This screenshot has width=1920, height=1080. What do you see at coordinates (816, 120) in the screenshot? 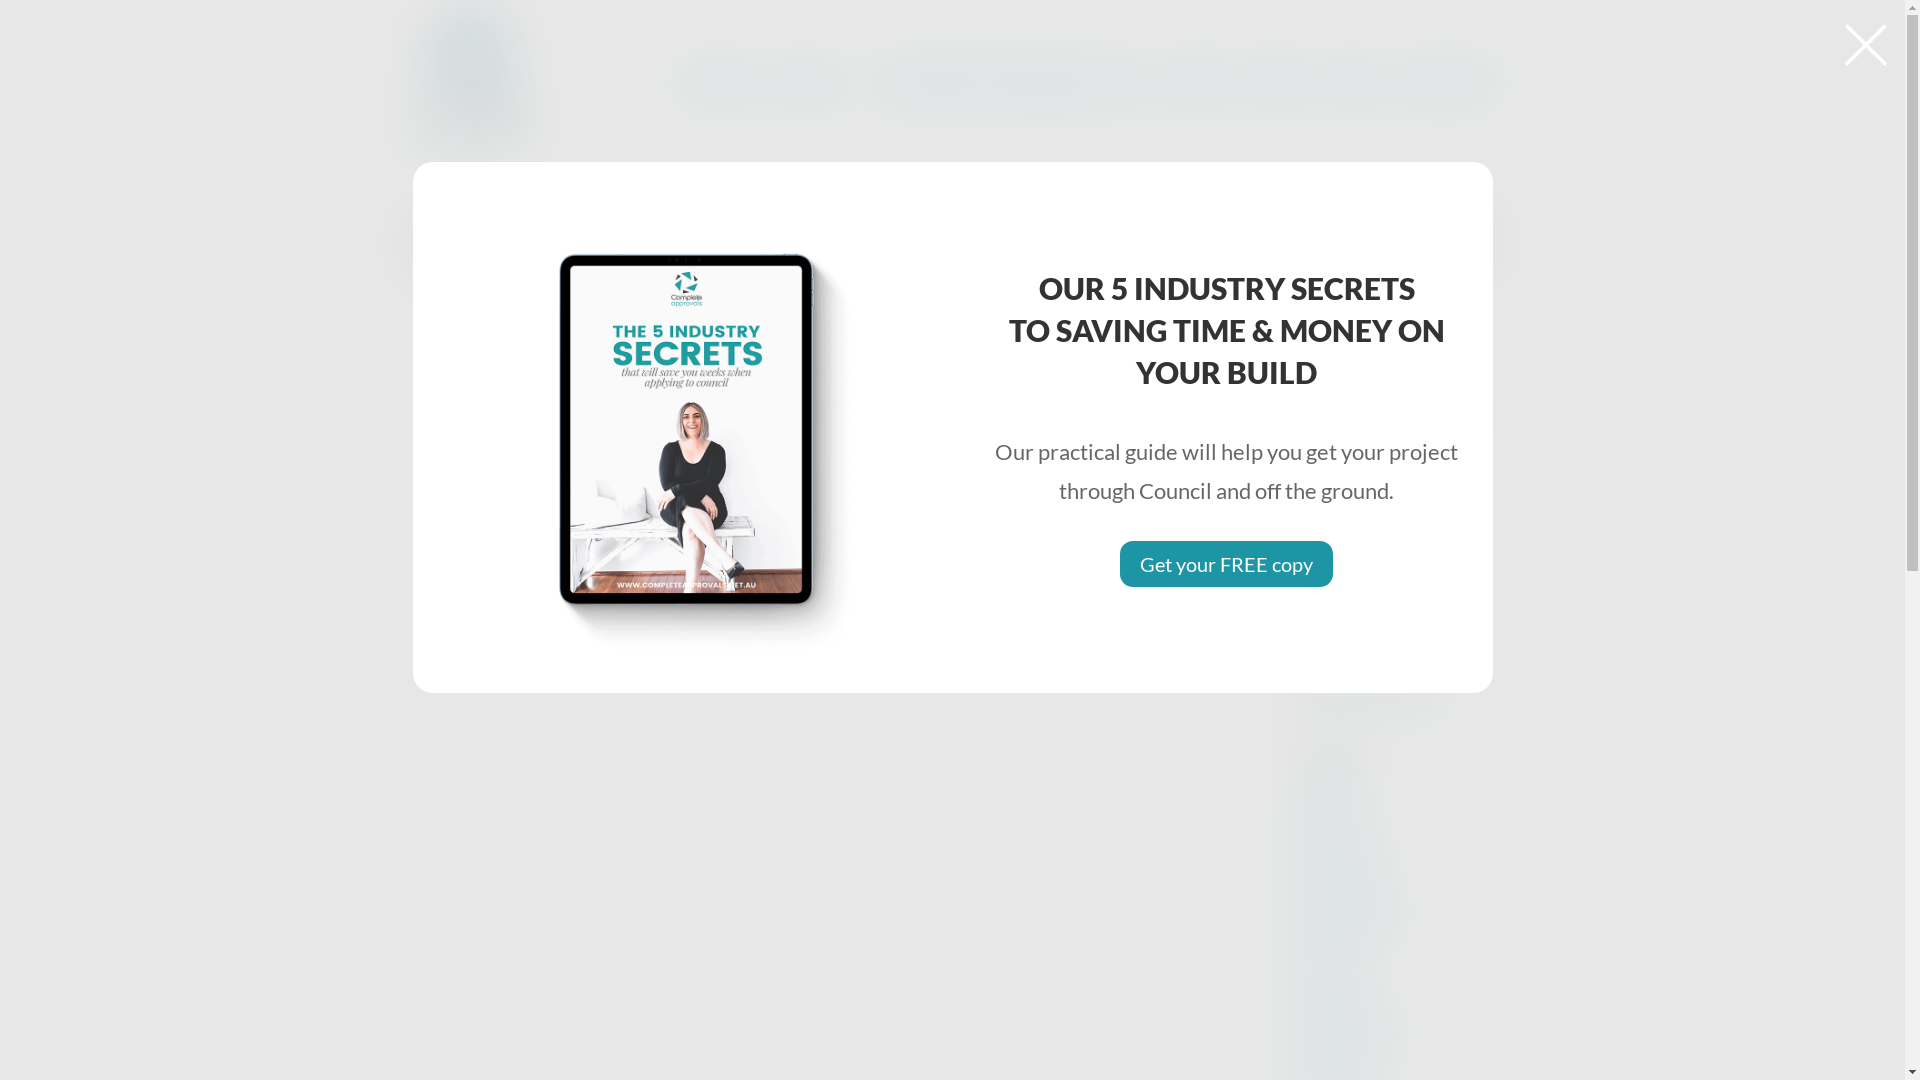
I see `About` at bounding box center [816, 120].